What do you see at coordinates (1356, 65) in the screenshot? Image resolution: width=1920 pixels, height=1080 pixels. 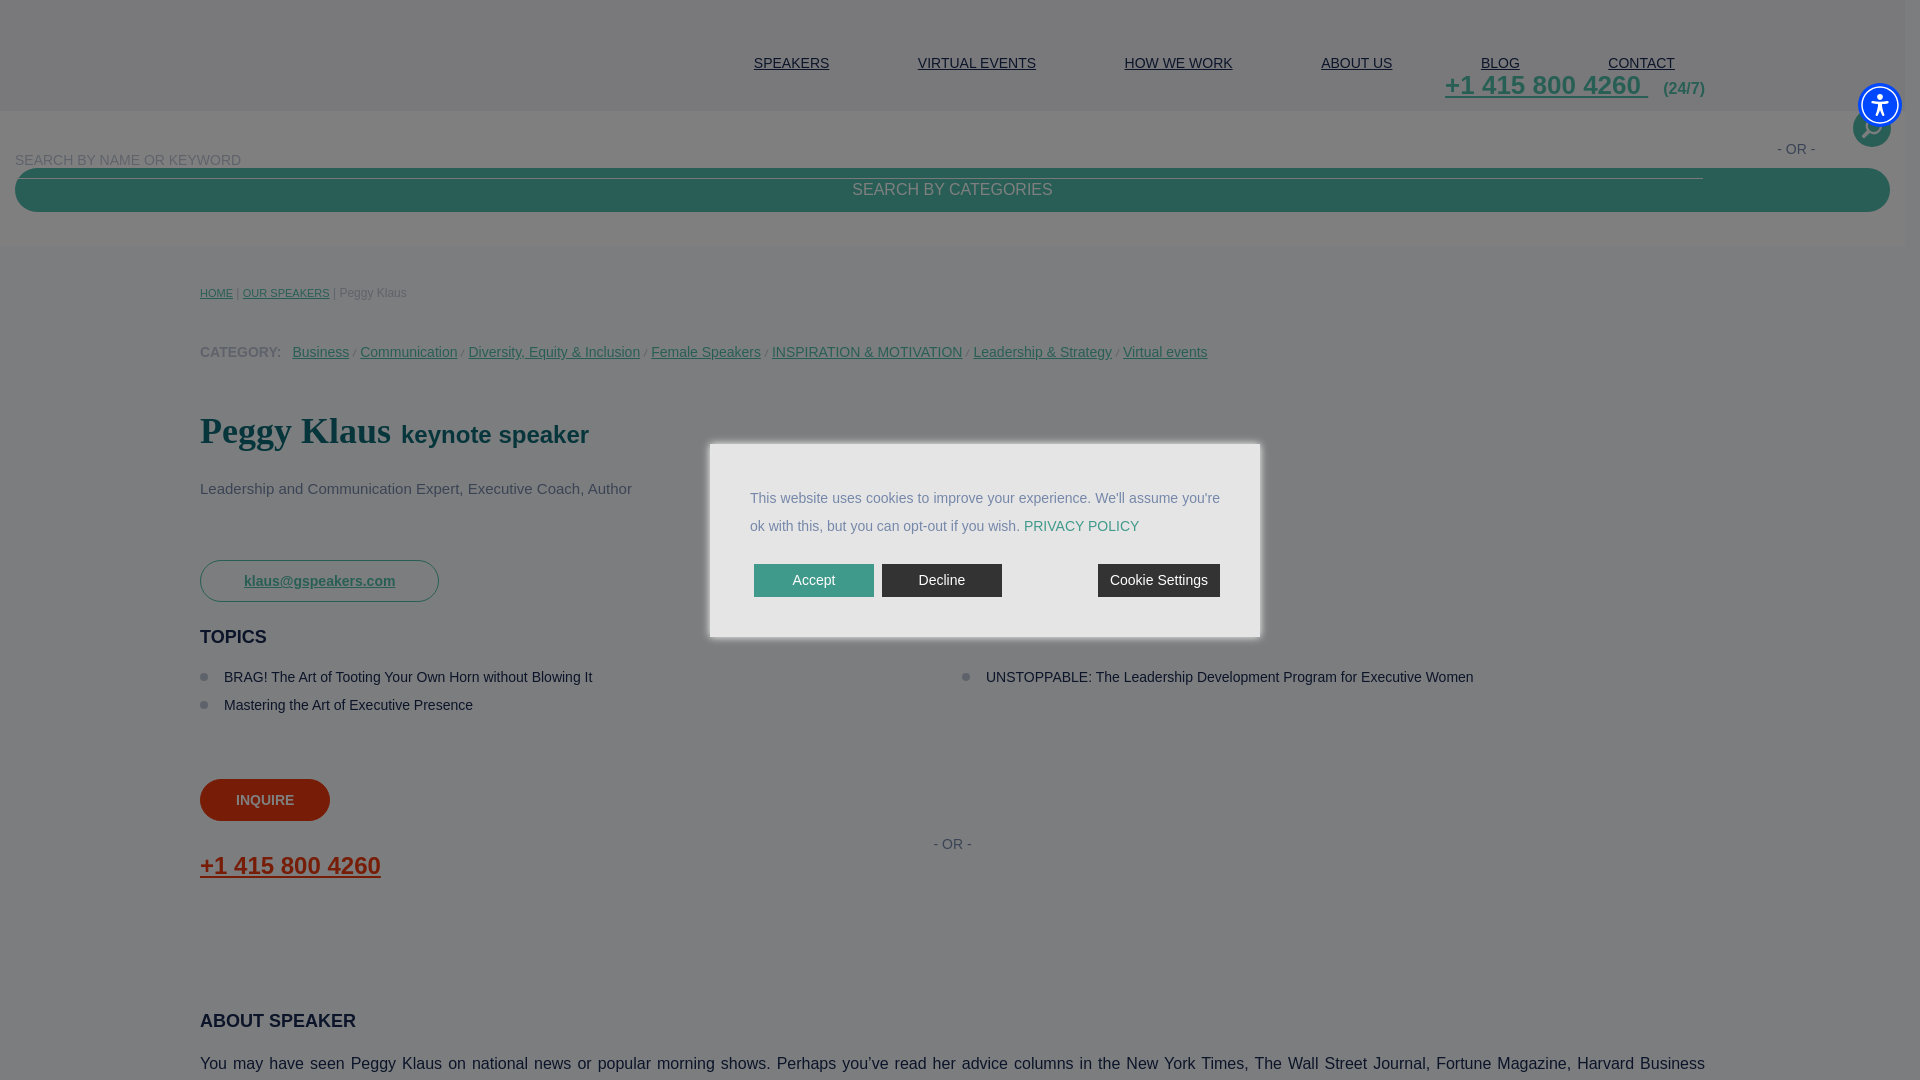 I see `ABOUT US` at bounding box center [1356, 65].